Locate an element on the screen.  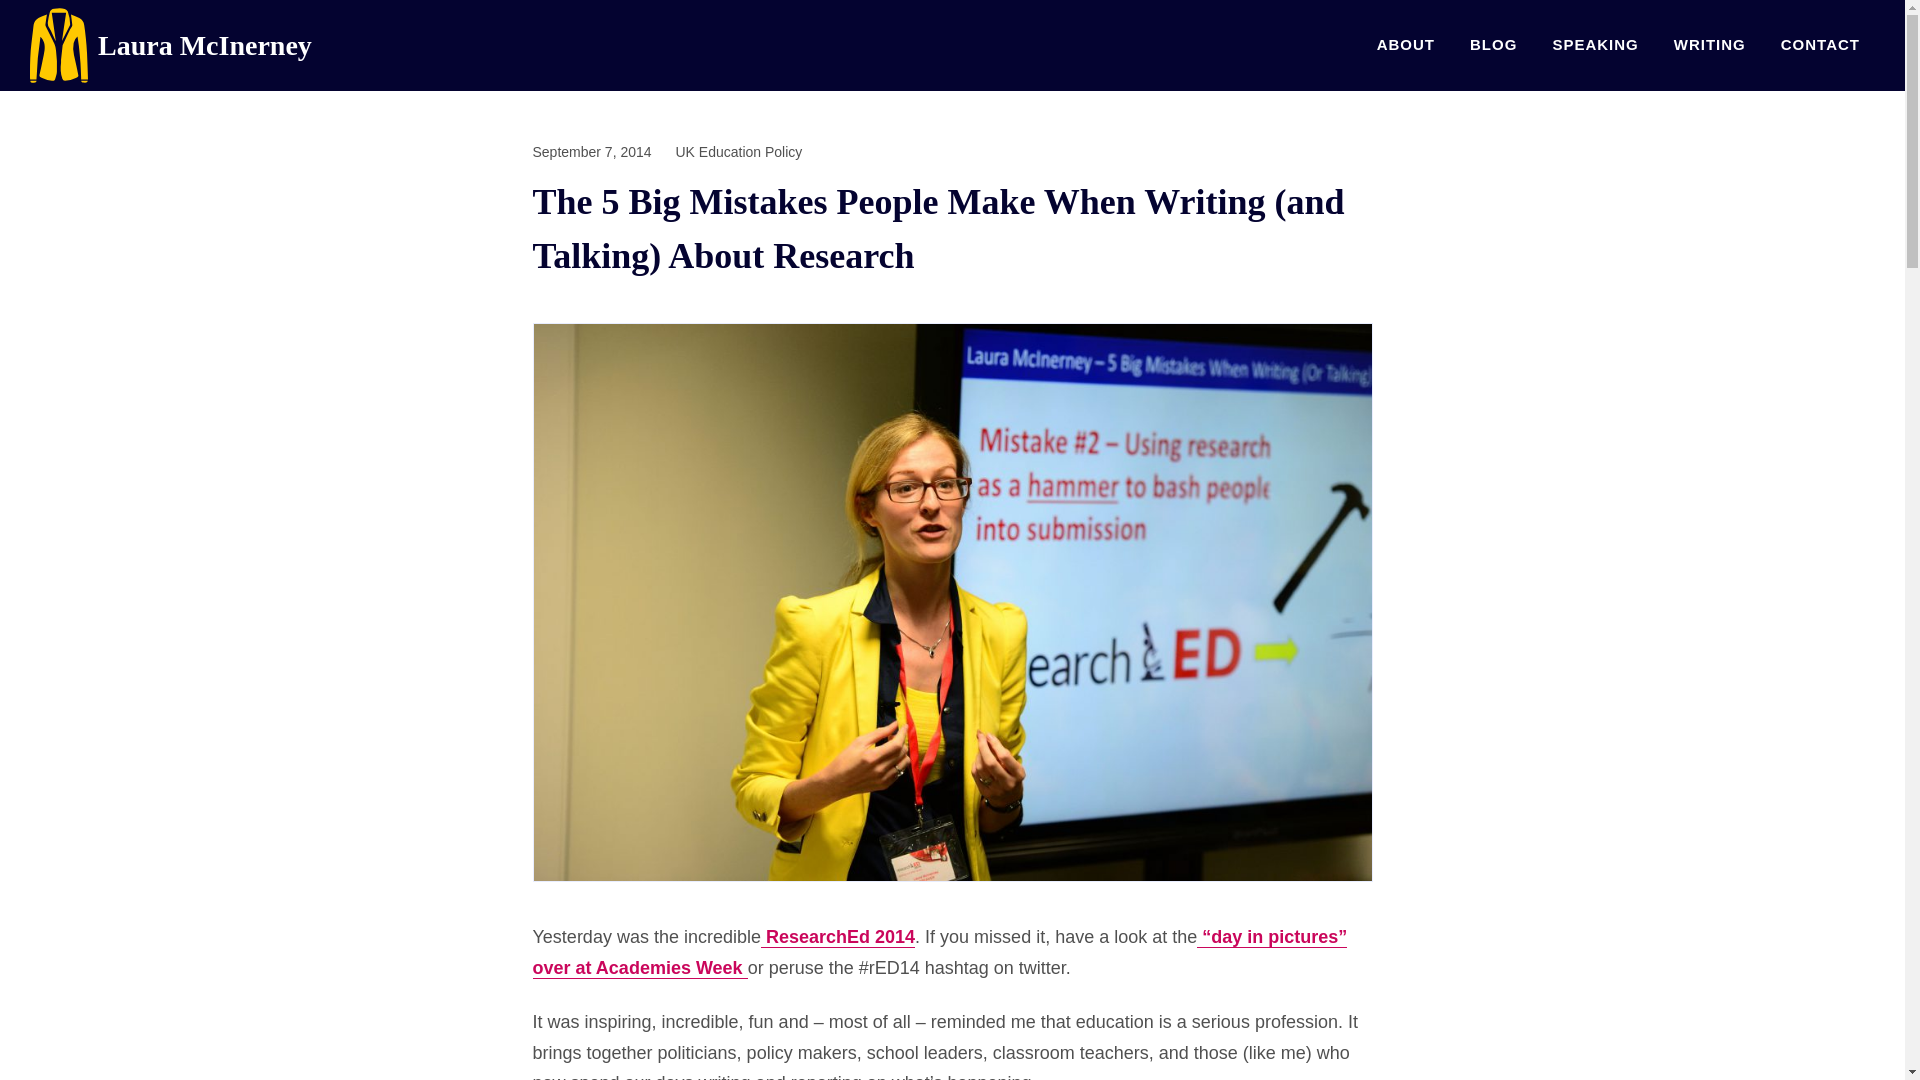
SPEAKING is located at coordinates (1595, 44).